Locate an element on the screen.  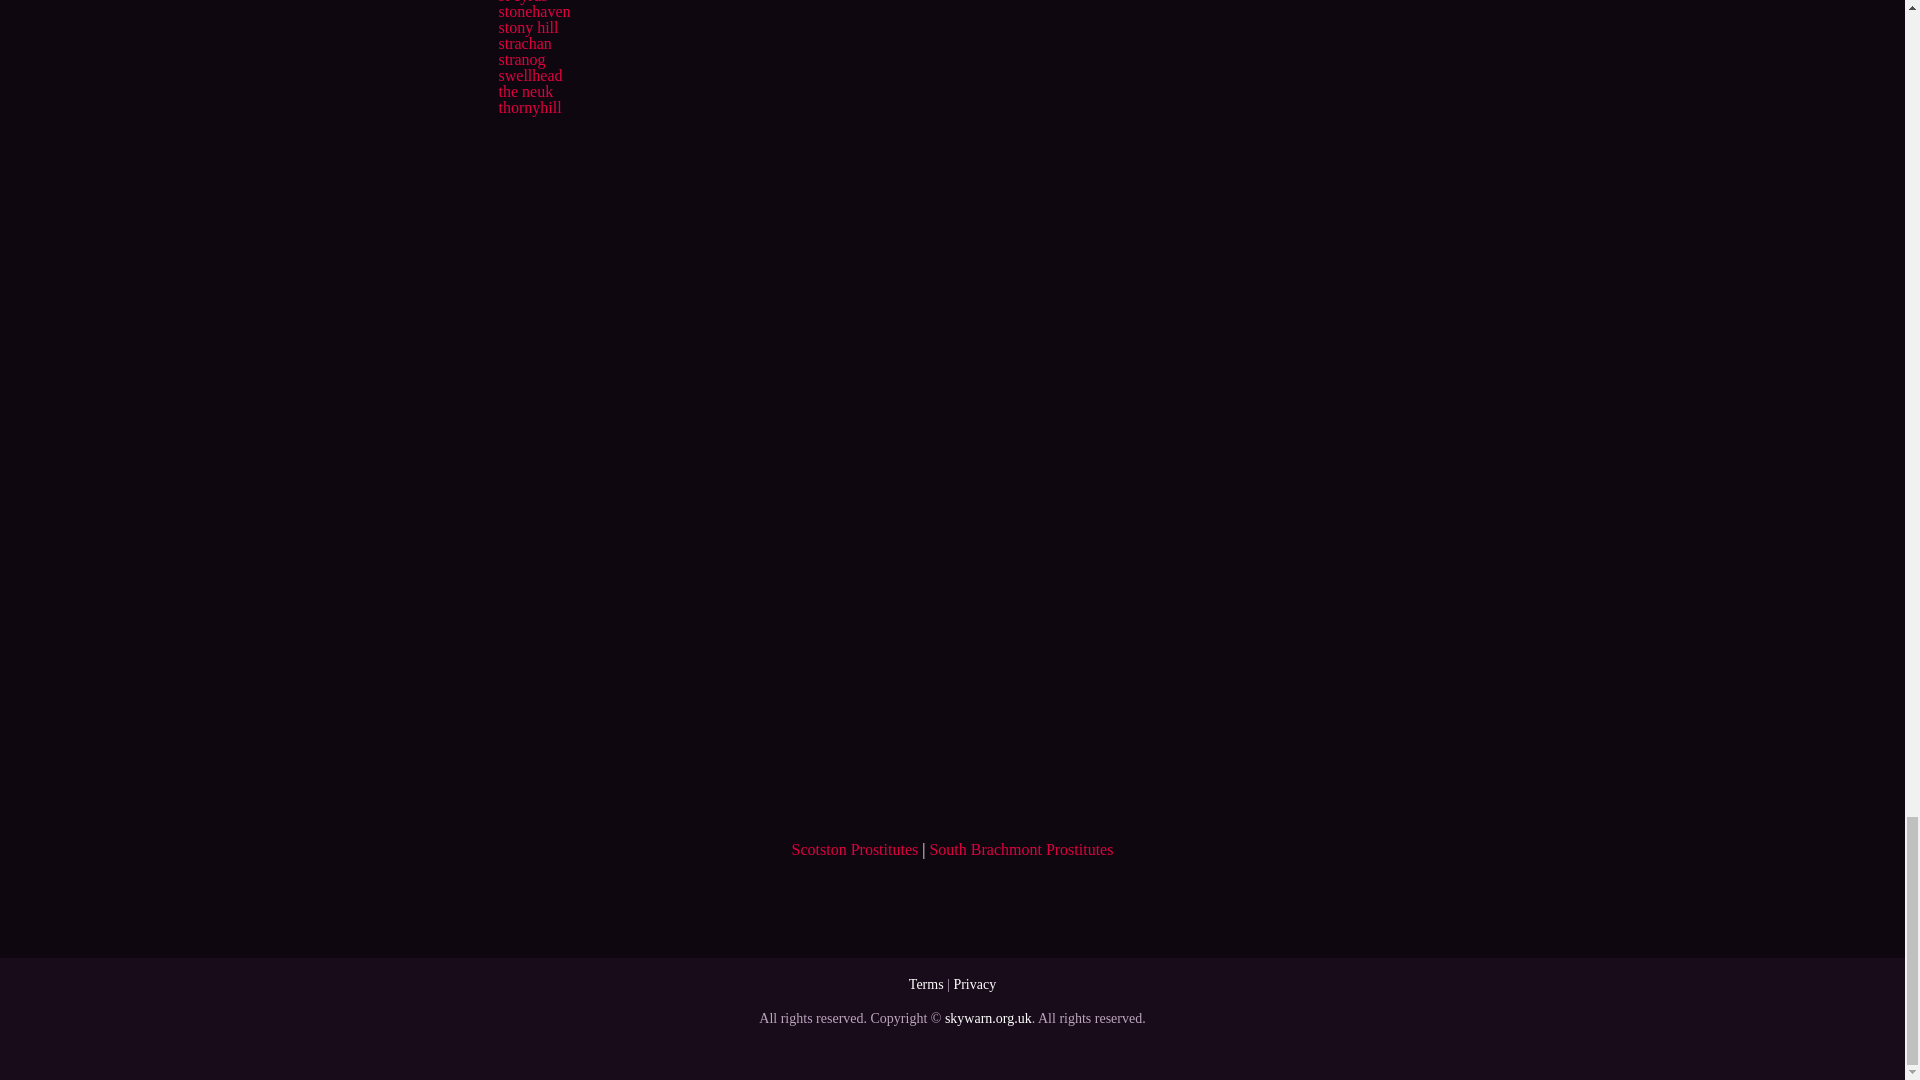
stonehaven is located at coordinates (534, 12).